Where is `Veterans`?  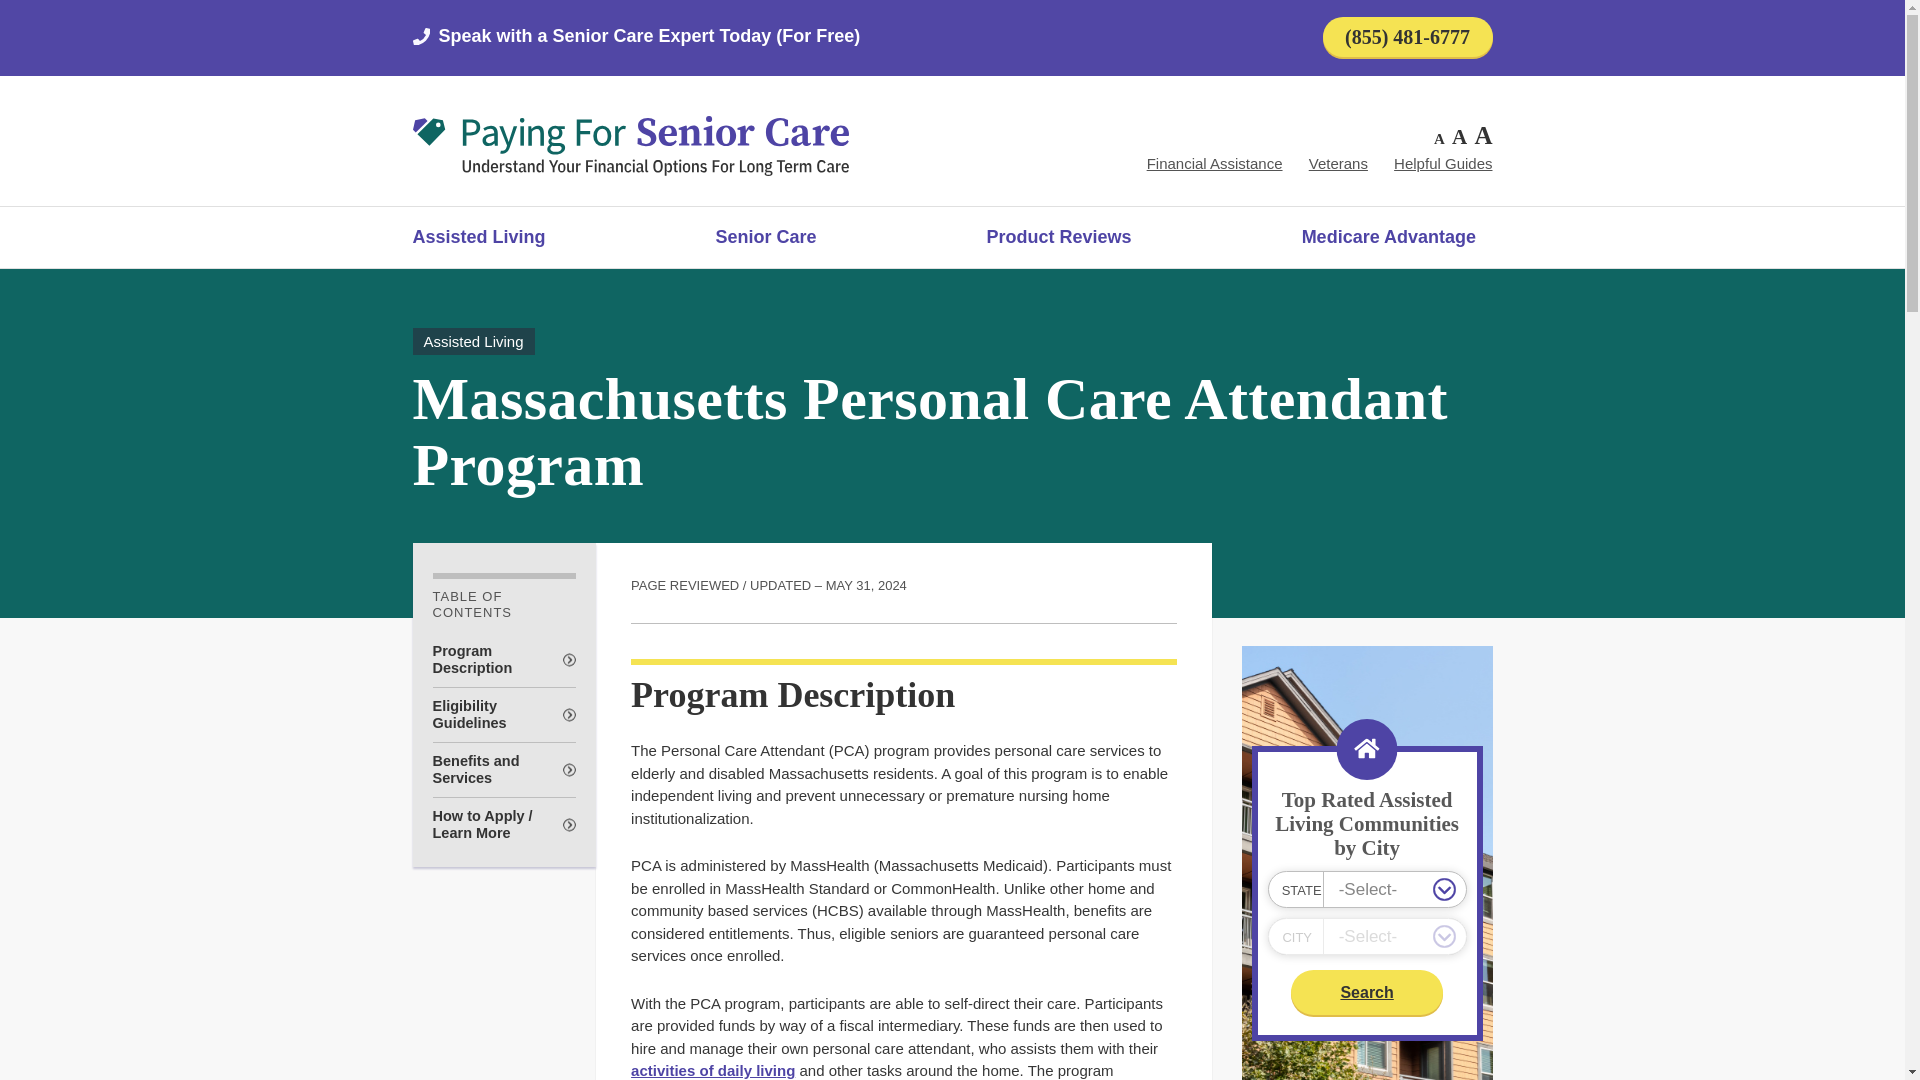
Veterans is located at coordinates (1338, 163).